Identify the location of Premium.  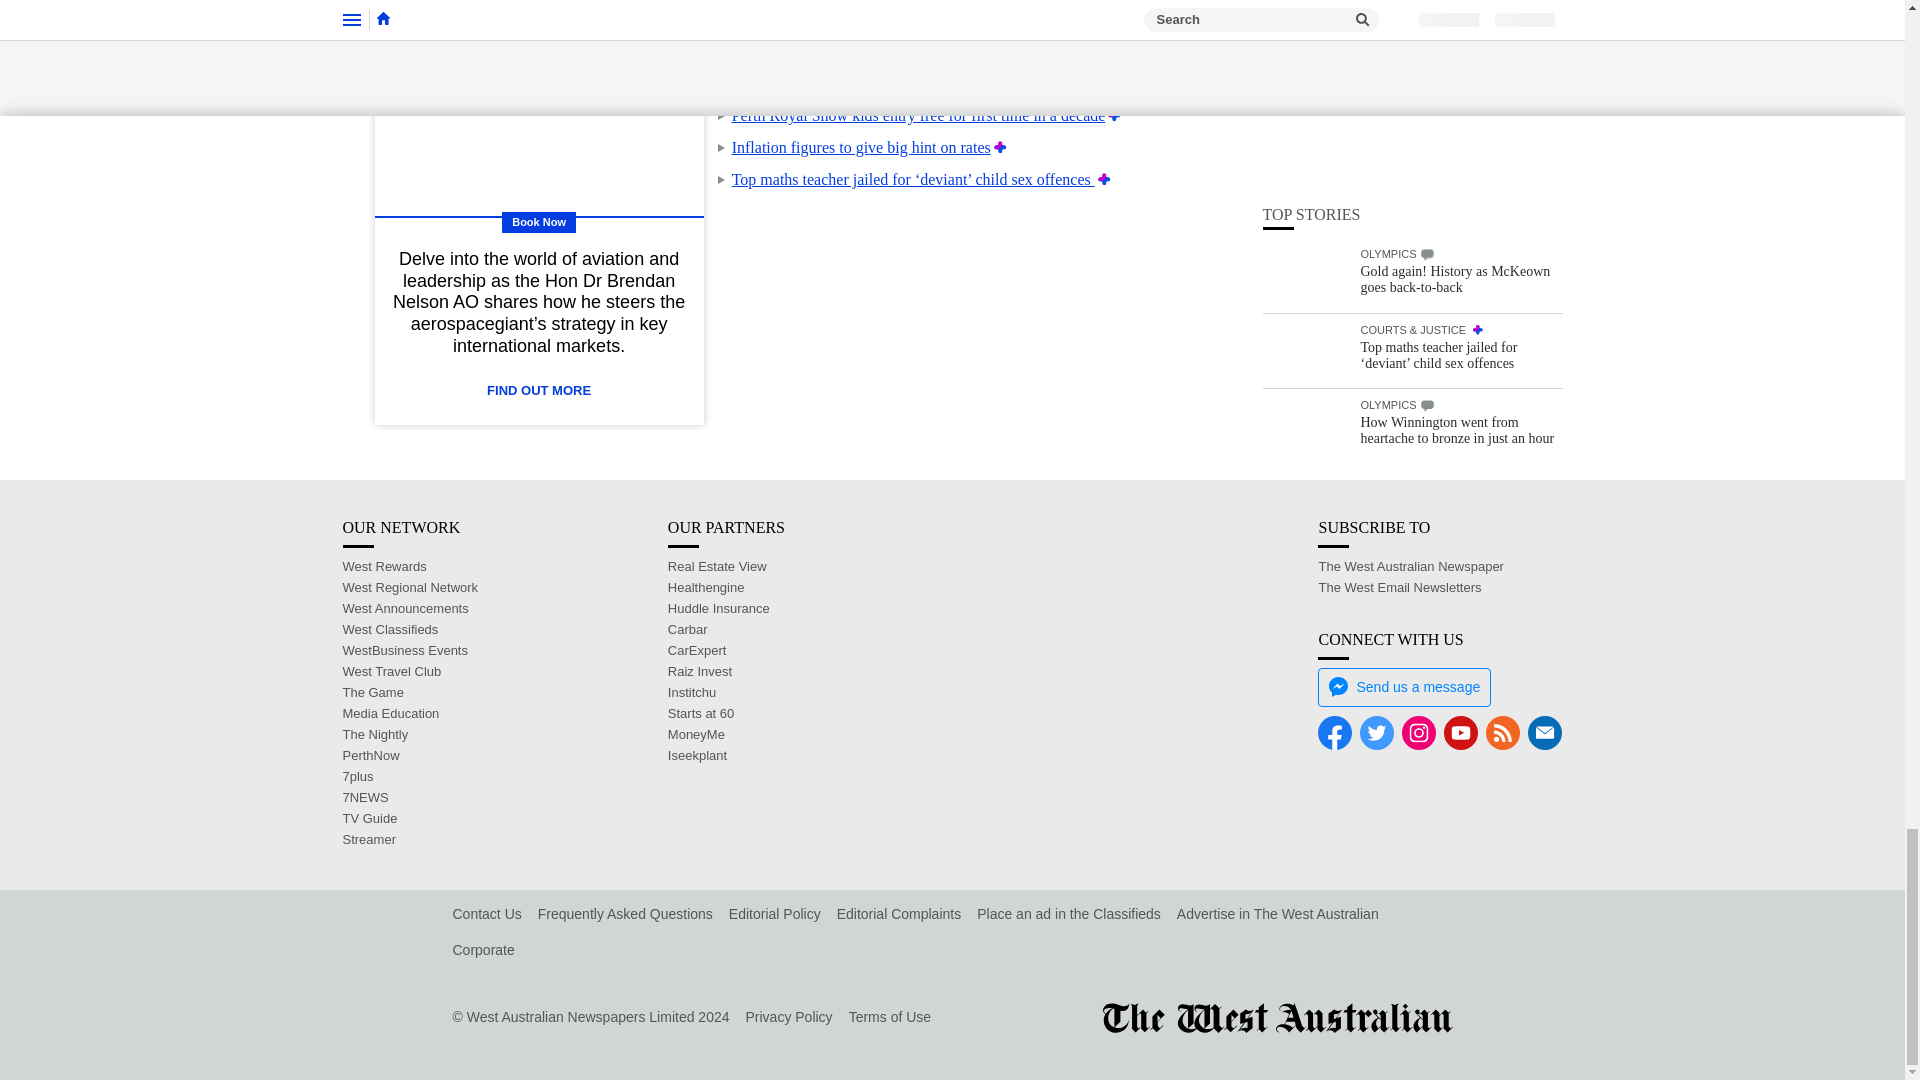
(1114, 115).